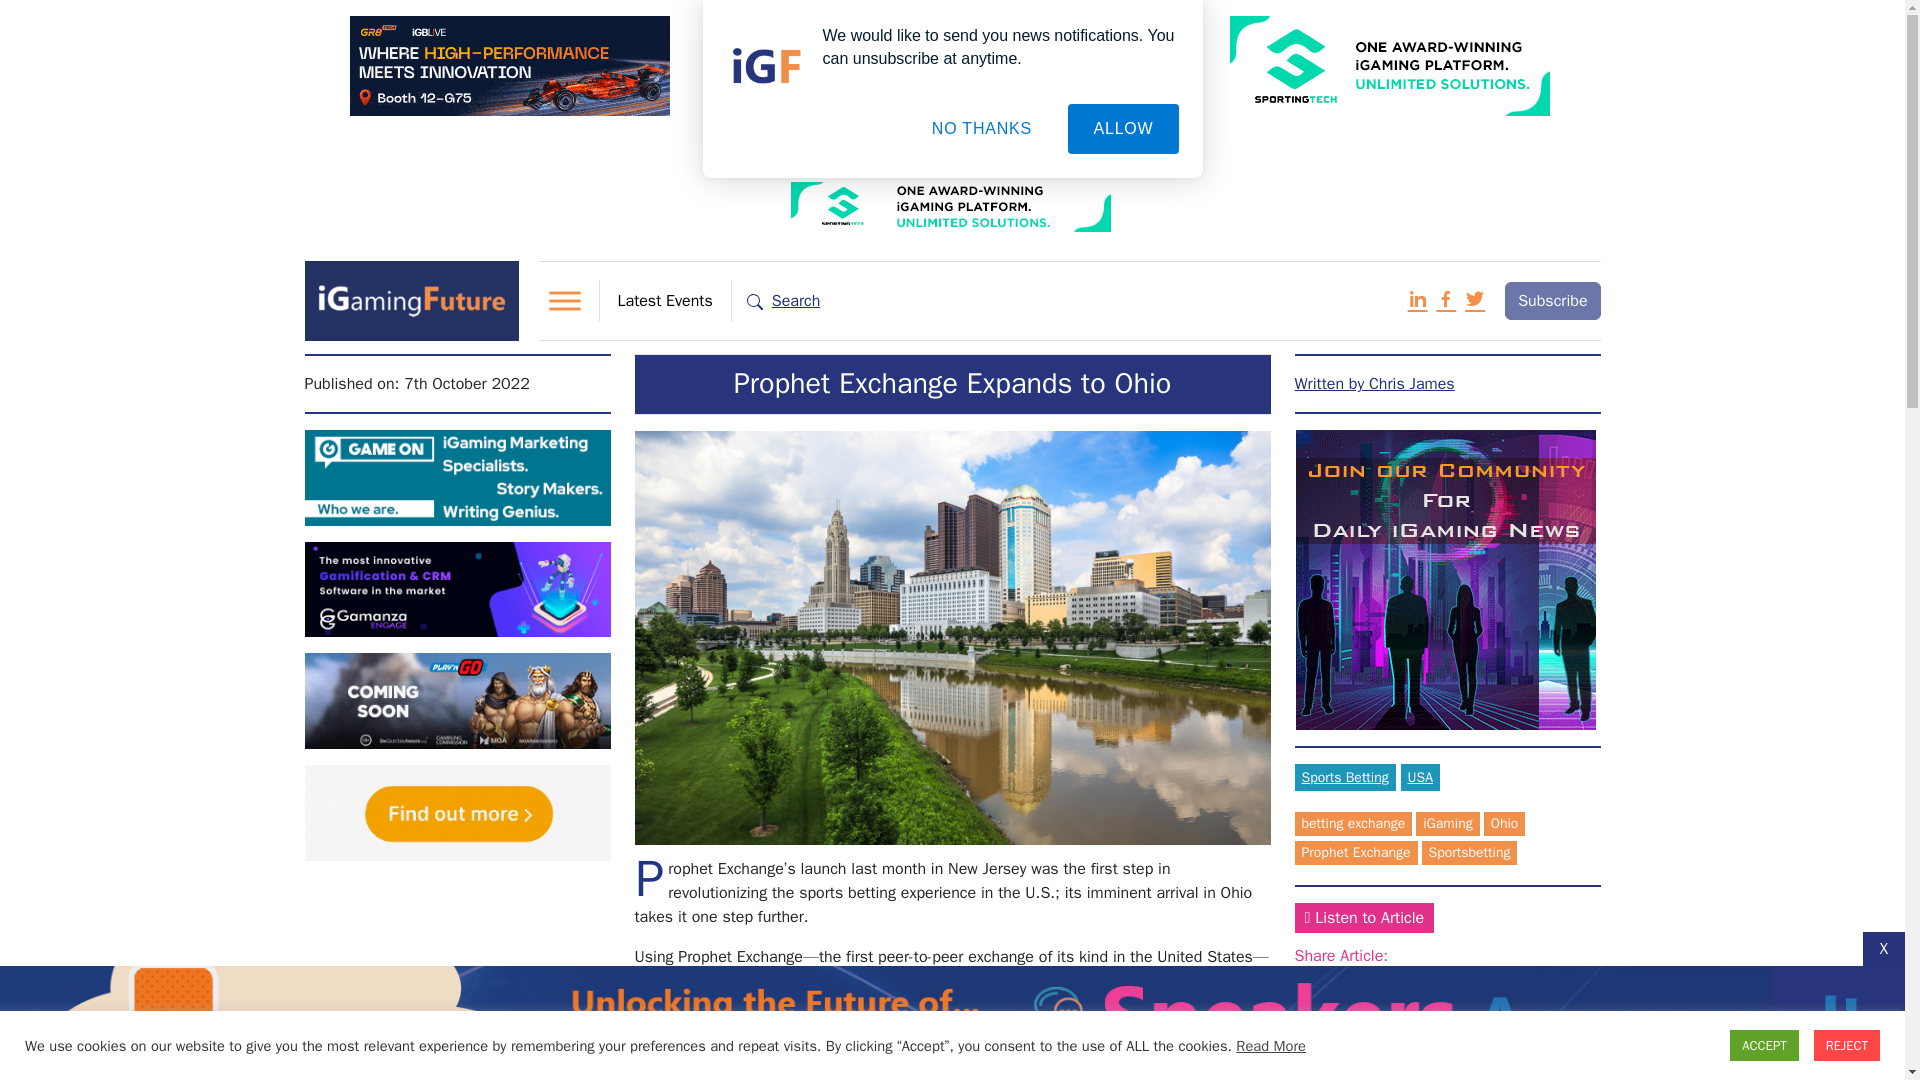 This screenshot has height=1080, width=1920. I want to click on Share on Twitter, so click(1506, 978).